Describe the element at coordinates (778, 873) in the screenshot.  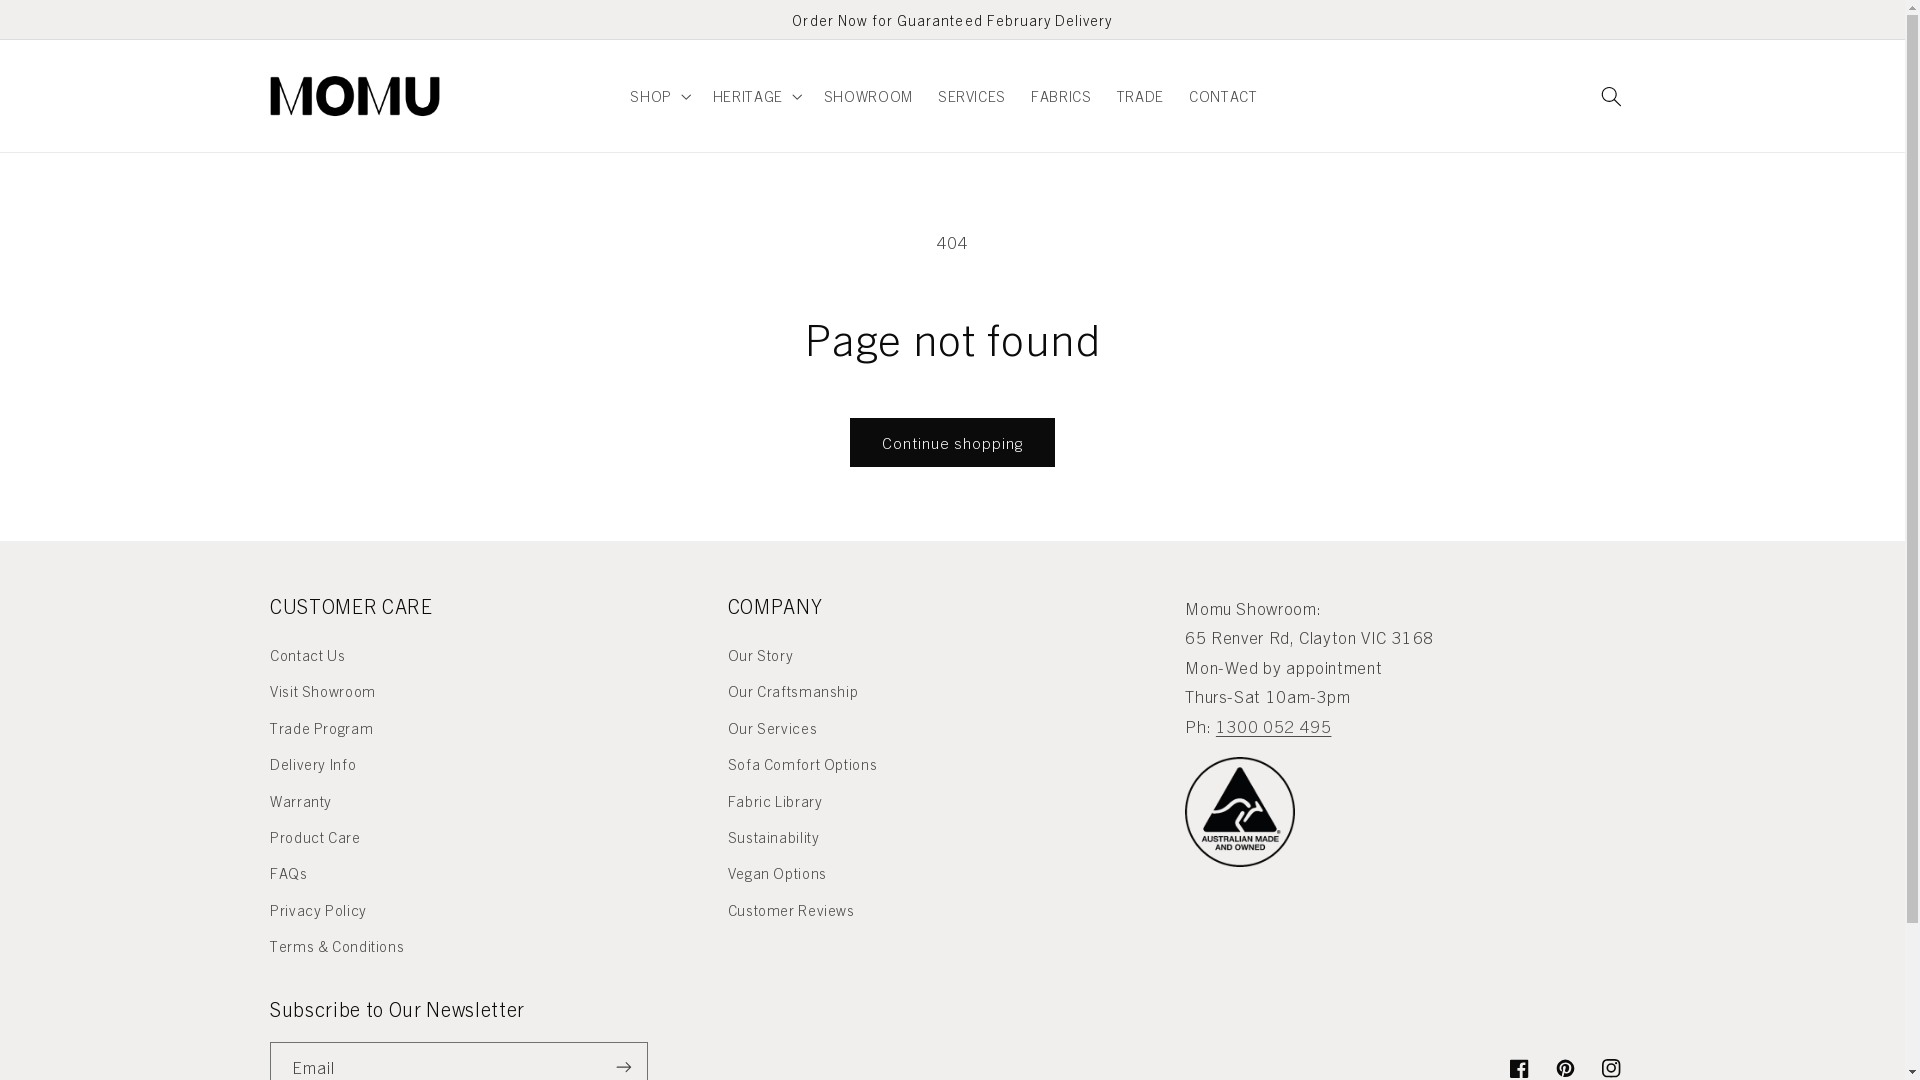
I see `Vegan Options` at that location.